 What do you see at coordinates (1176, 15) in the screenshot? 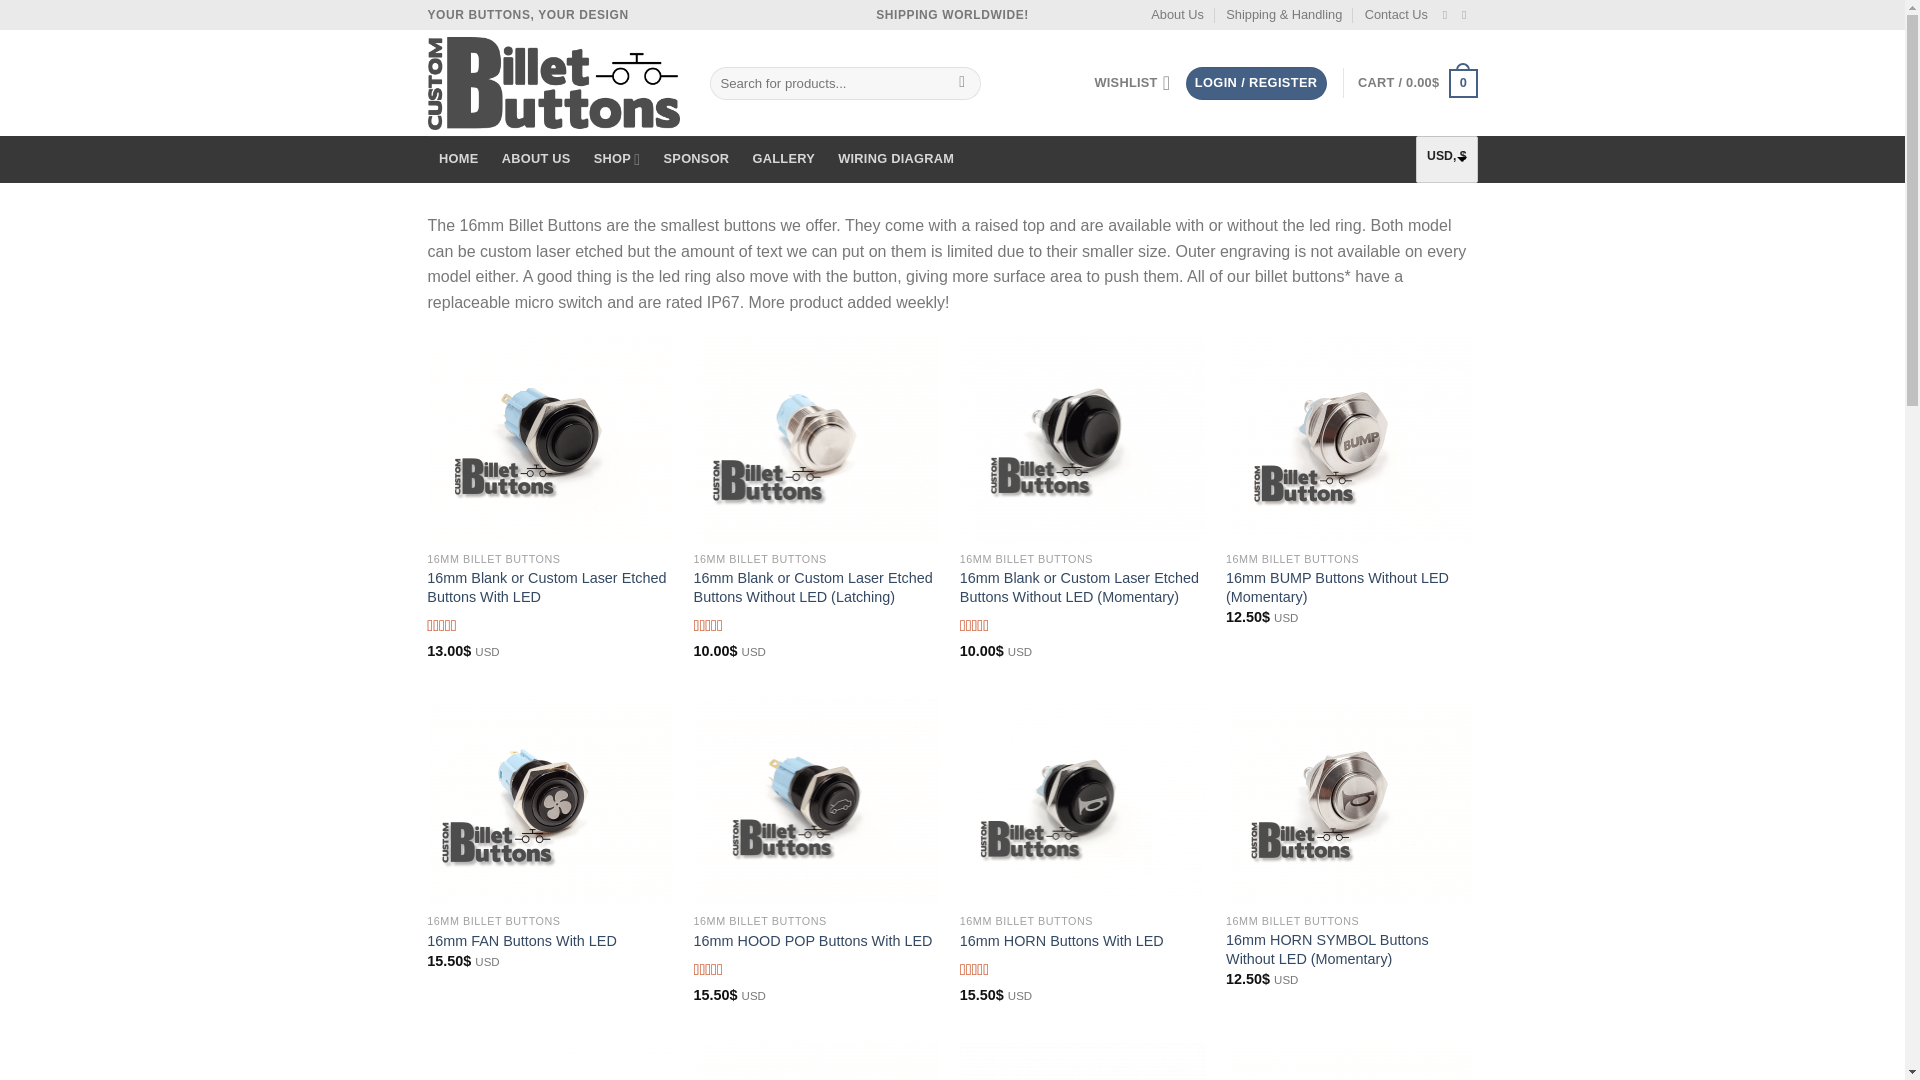
I see `About Us` at bounding box center [1176, 15].